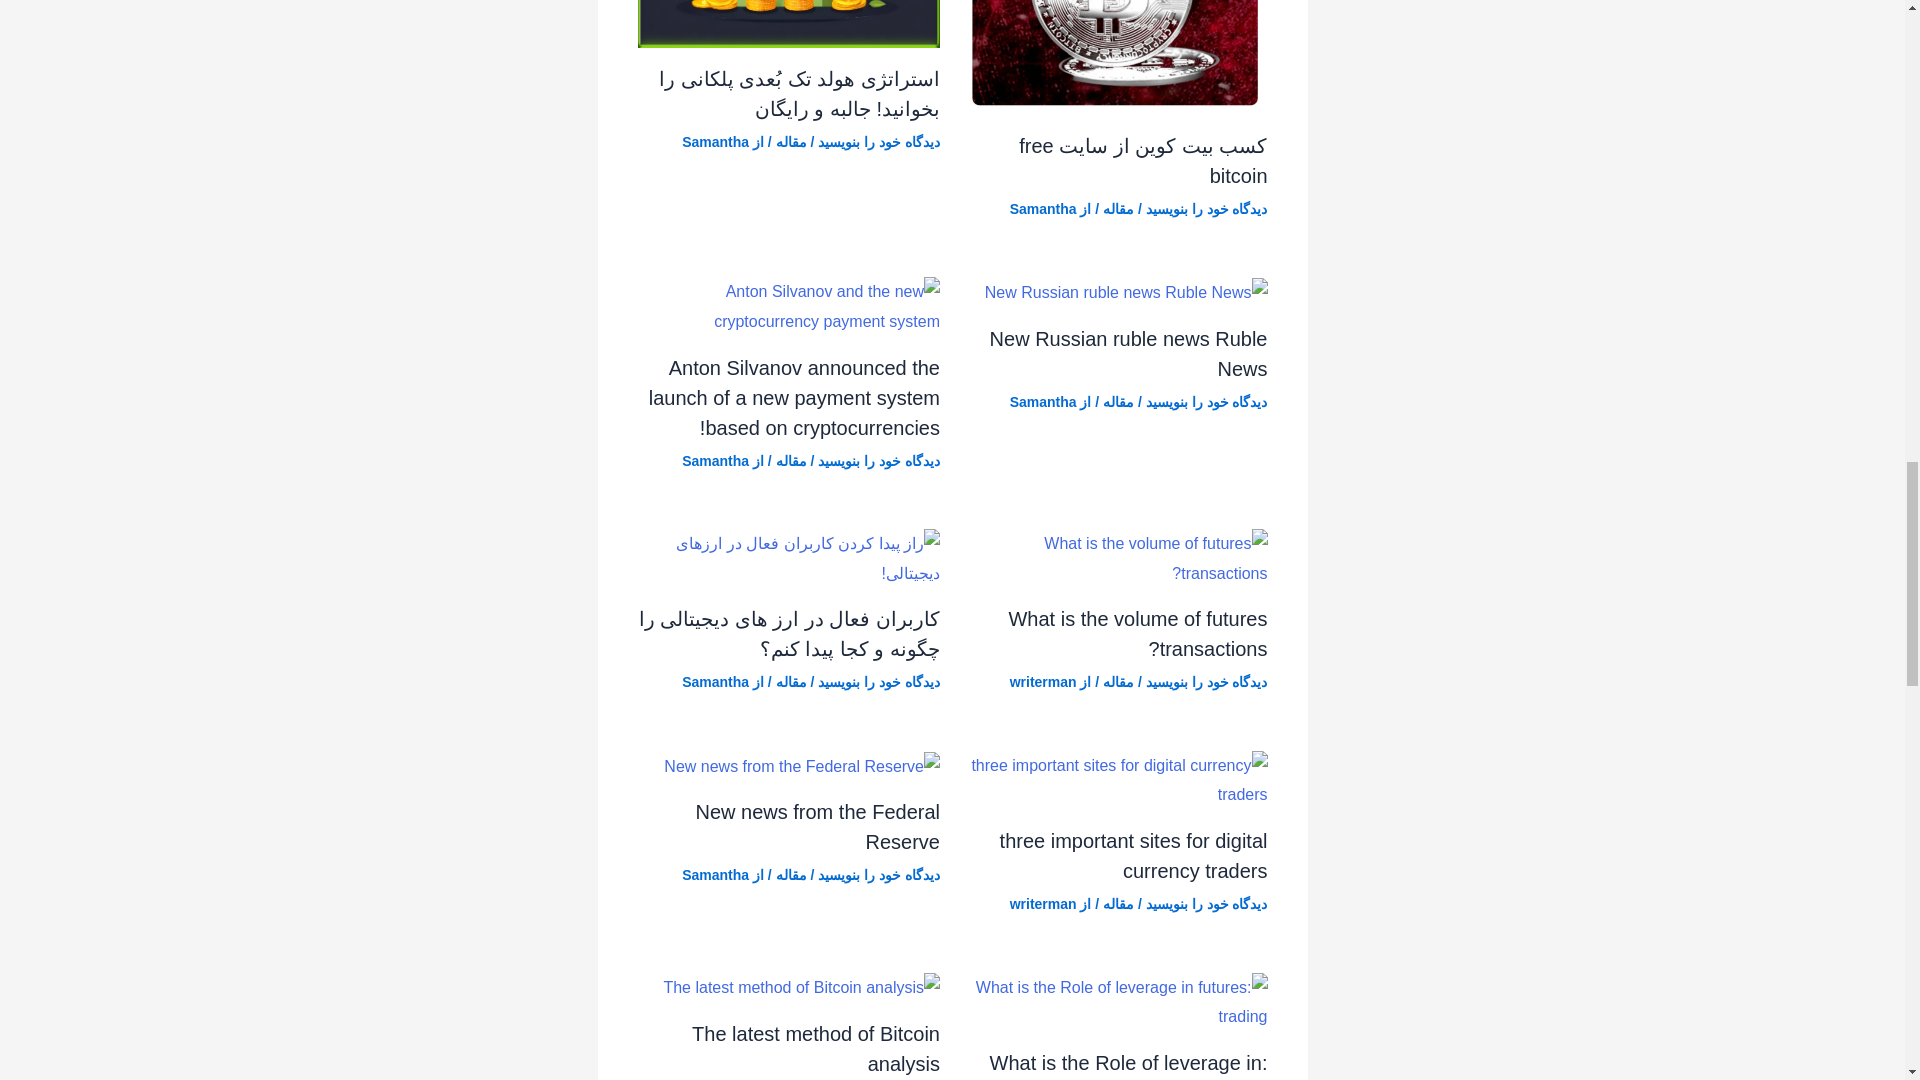 The width and height of the screenshot is (1920, 1080). Describe the element at coordinates (714, 142) in the screenshot. I see `Samantha` at that location.